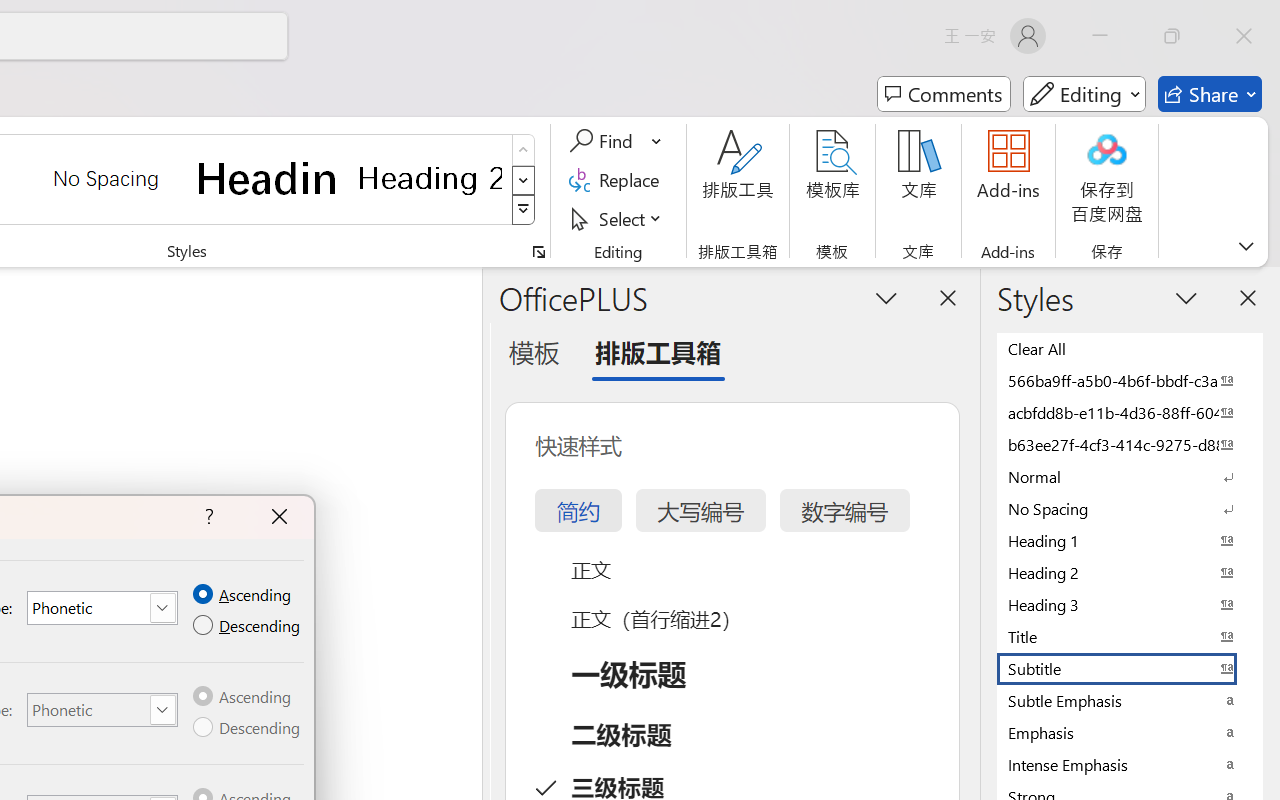 This screenshot has width=1280, height=800. What do you see at coordinates (1130, 476) in the screenshot?
I see `Normal` at bounding box center [1130, 476].